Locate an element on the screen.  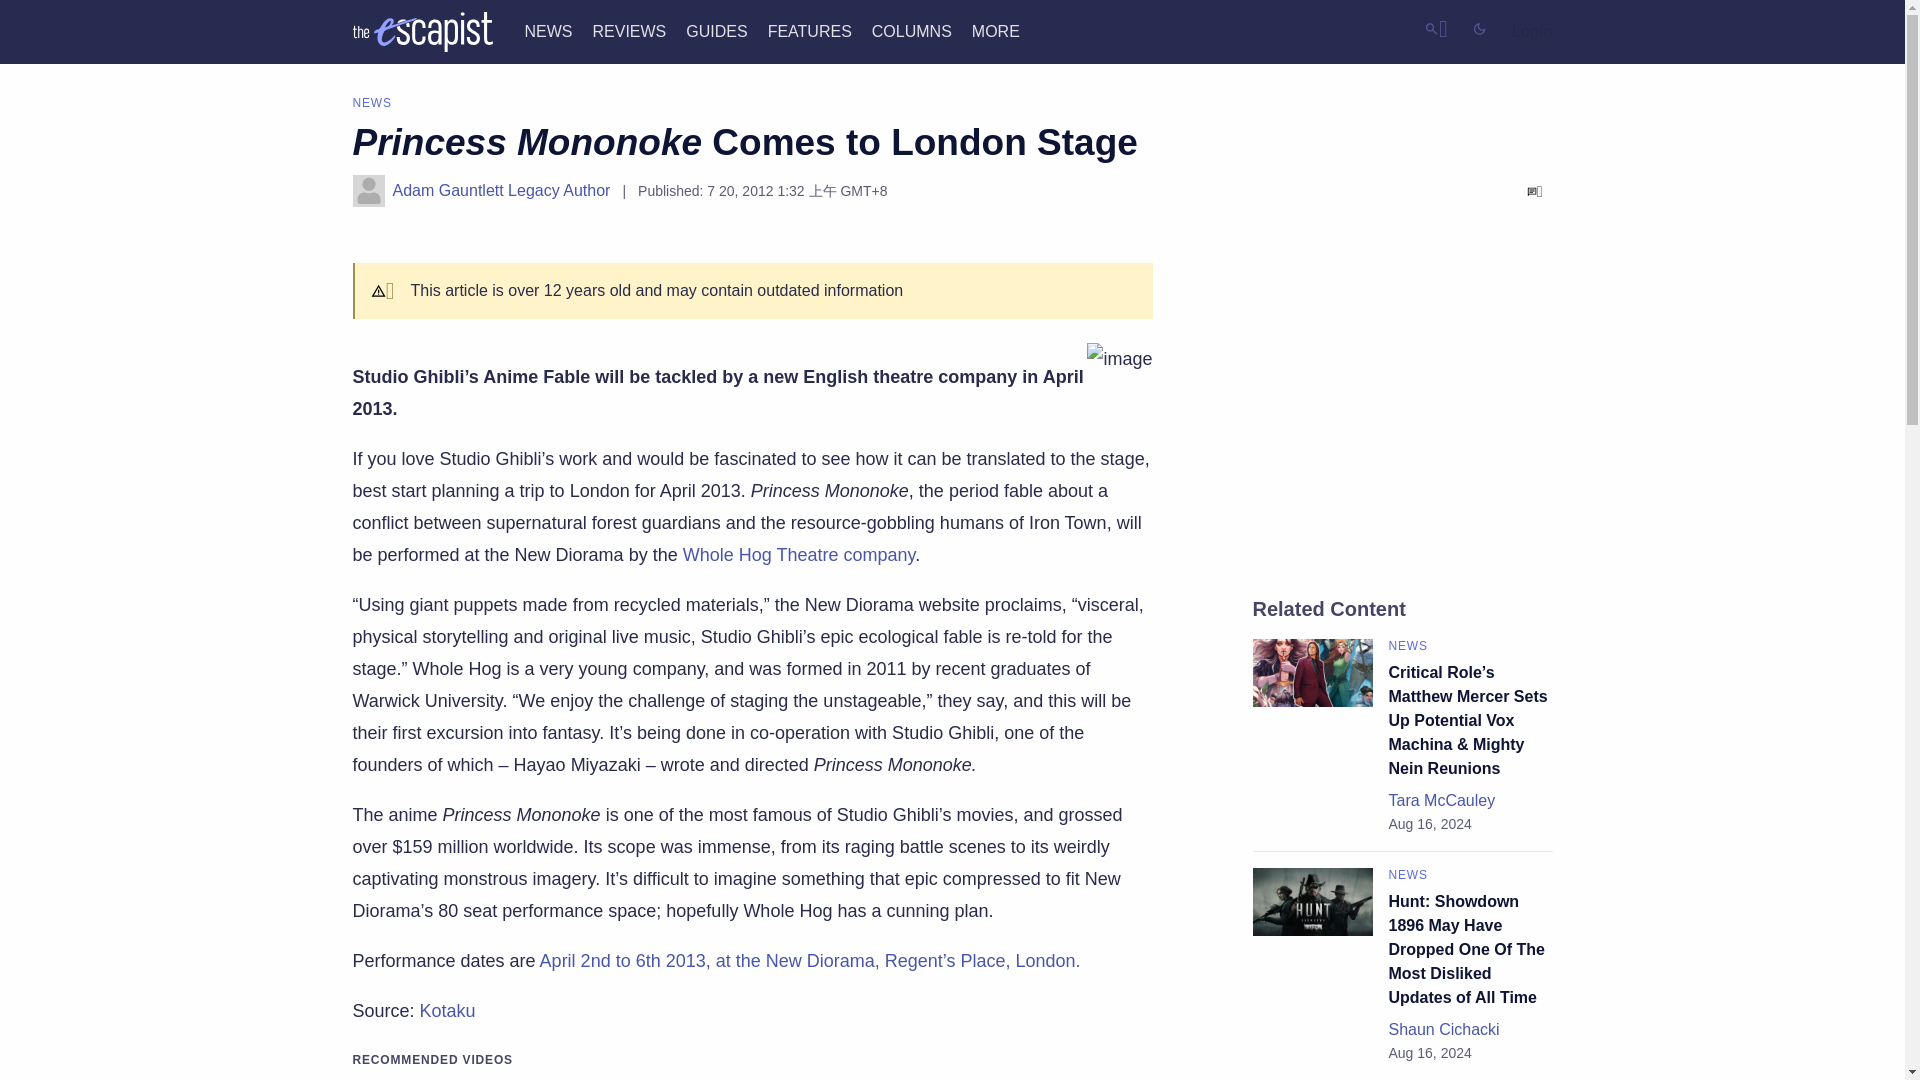
COLUMNS is located at coordinates (912, 30).